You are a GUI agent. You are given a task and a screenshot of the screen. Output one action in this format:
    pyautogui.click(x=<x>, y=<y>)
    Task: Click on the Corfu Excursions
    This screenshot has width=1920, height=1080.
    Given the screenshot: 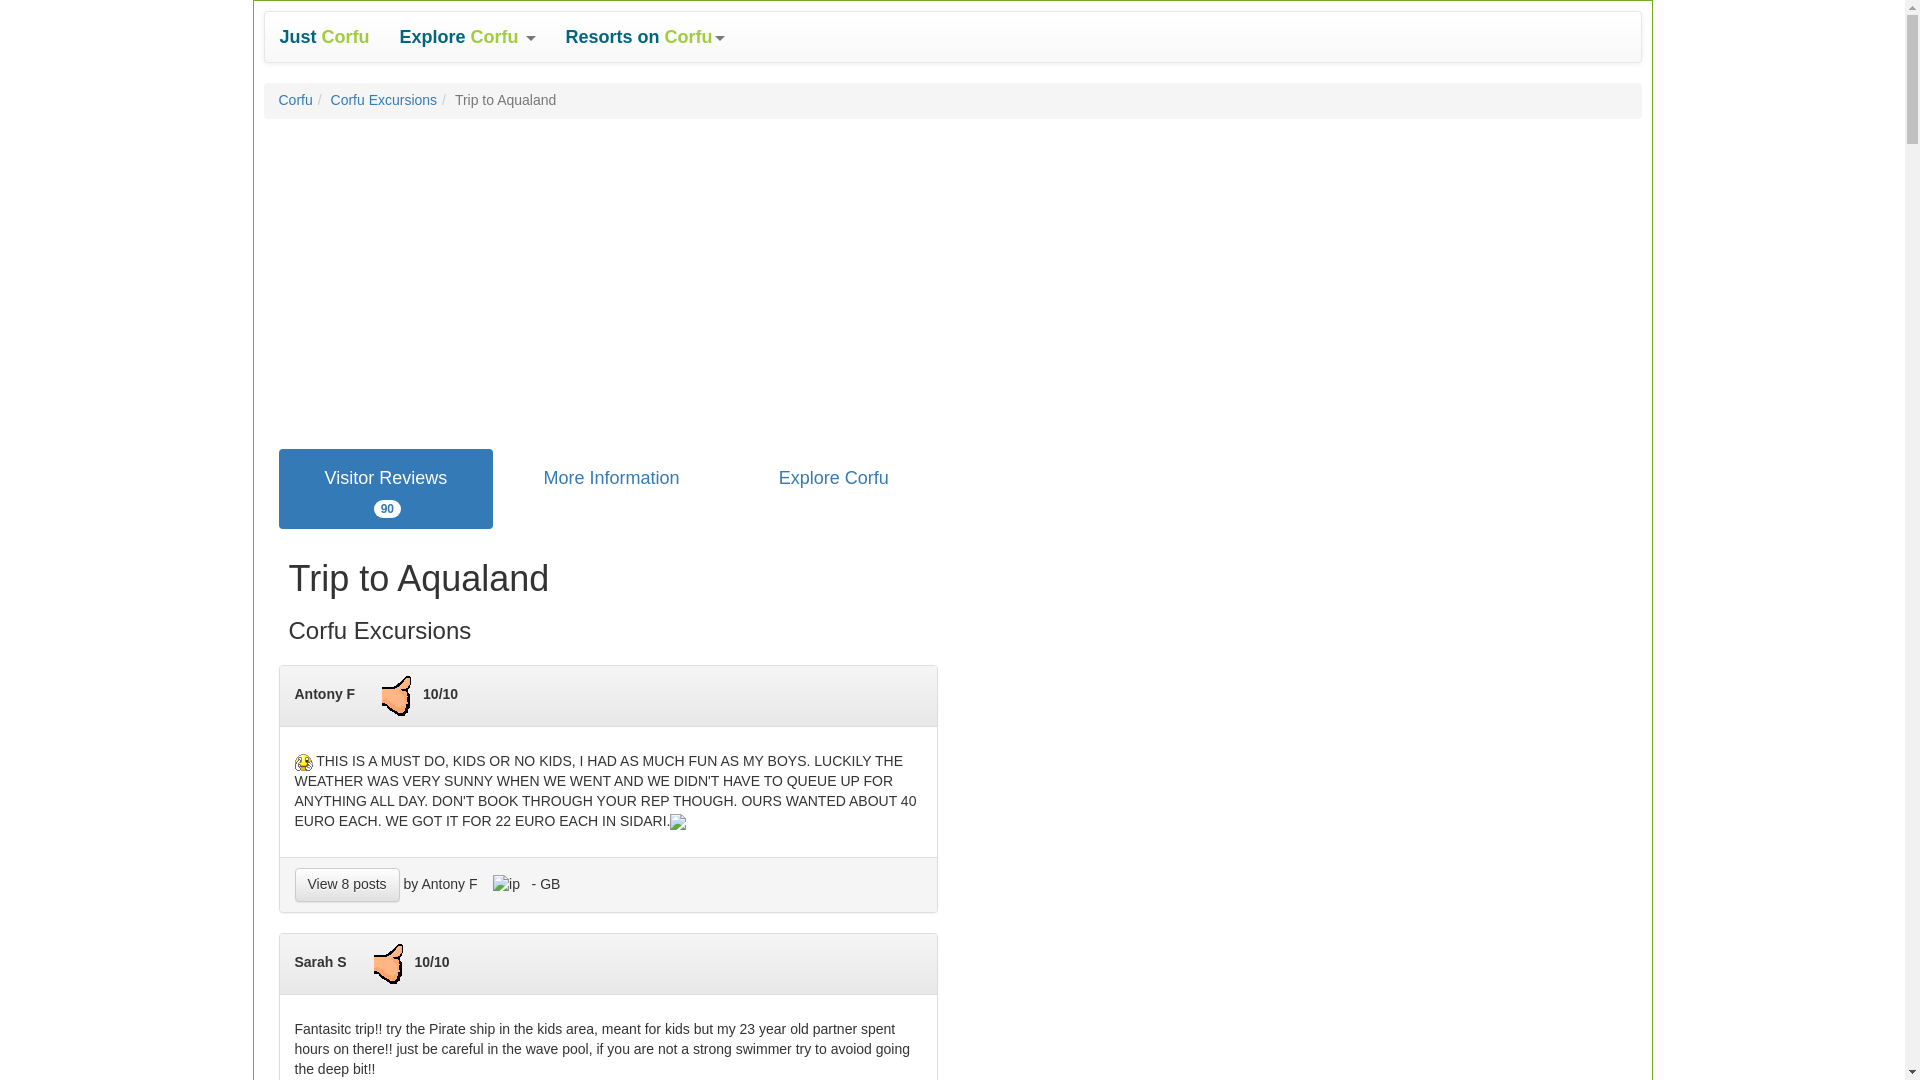 What is the action you would take?
    pyautogui.click(x=384, y=100)
    